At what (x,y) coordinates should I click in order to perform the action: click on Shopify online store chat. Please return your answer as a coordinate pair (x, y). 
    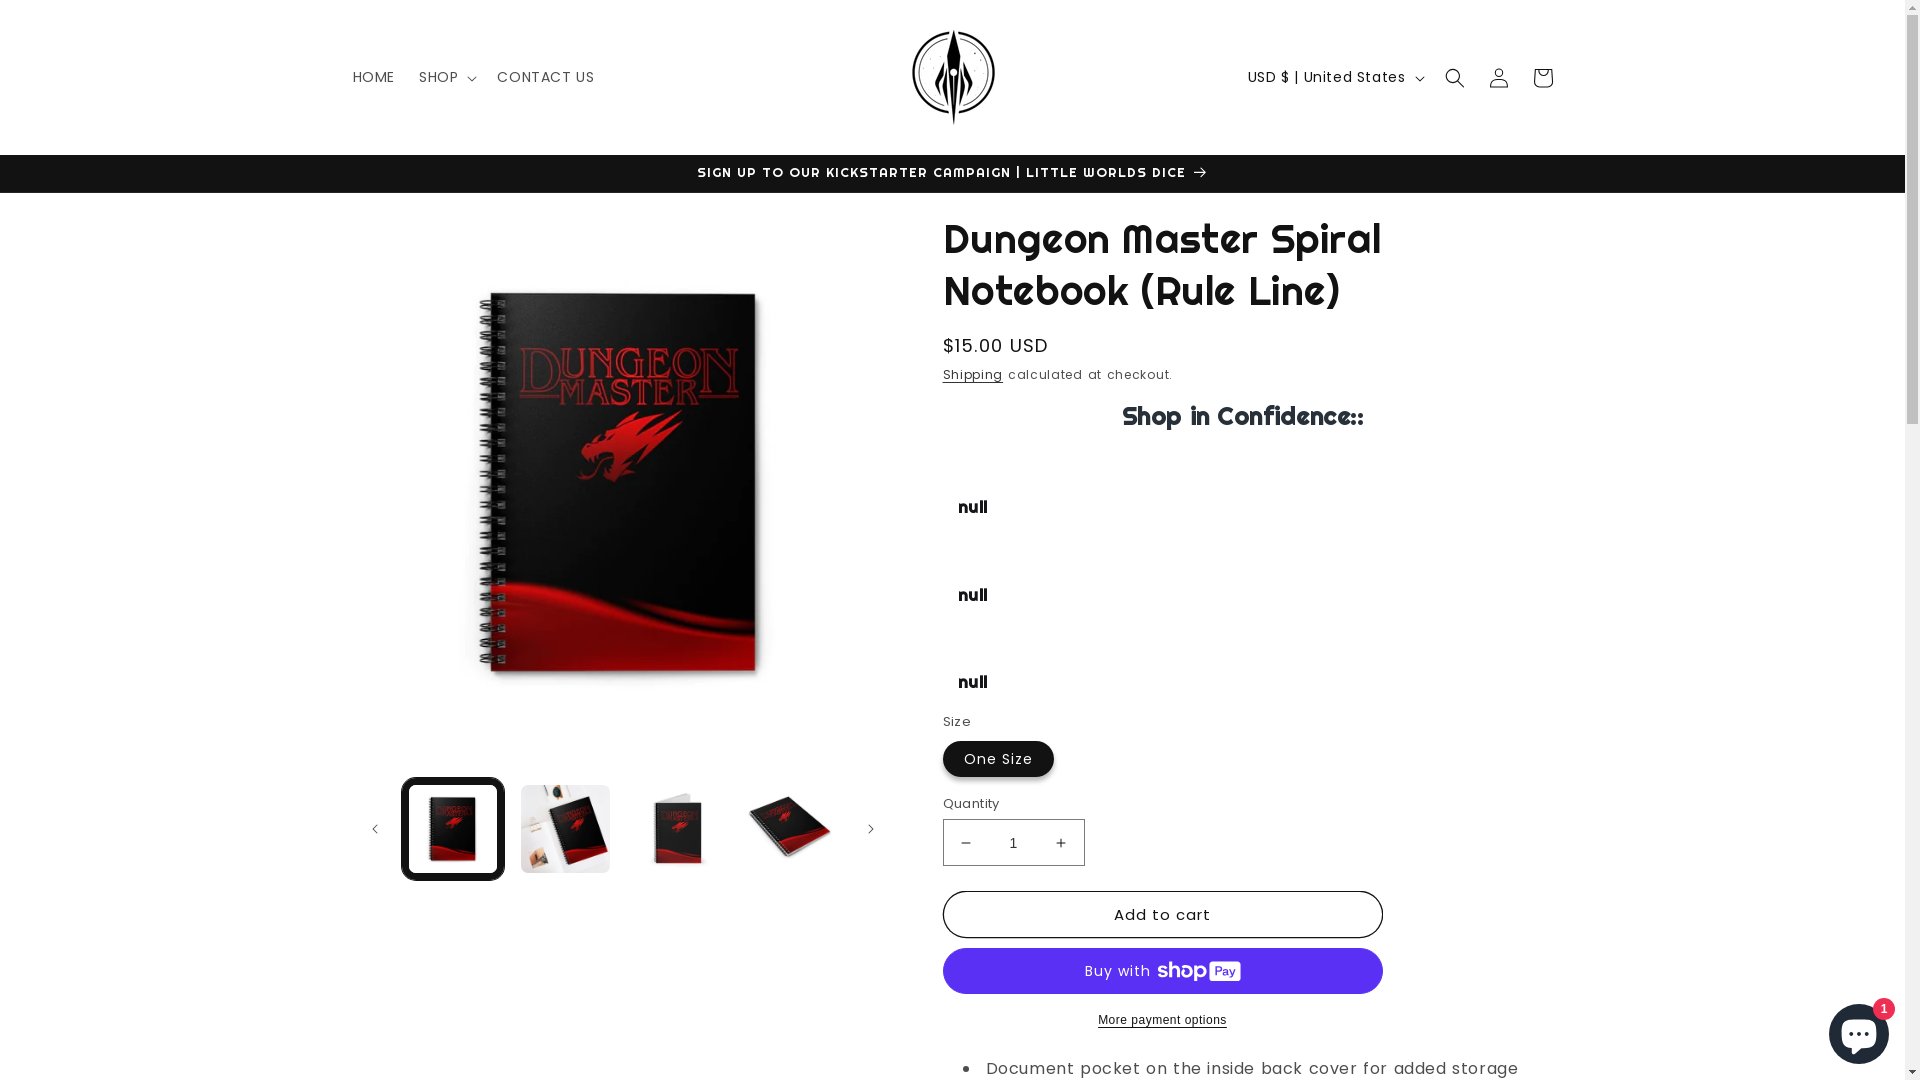
    Looking at the image, I should click on (1859, 1030).